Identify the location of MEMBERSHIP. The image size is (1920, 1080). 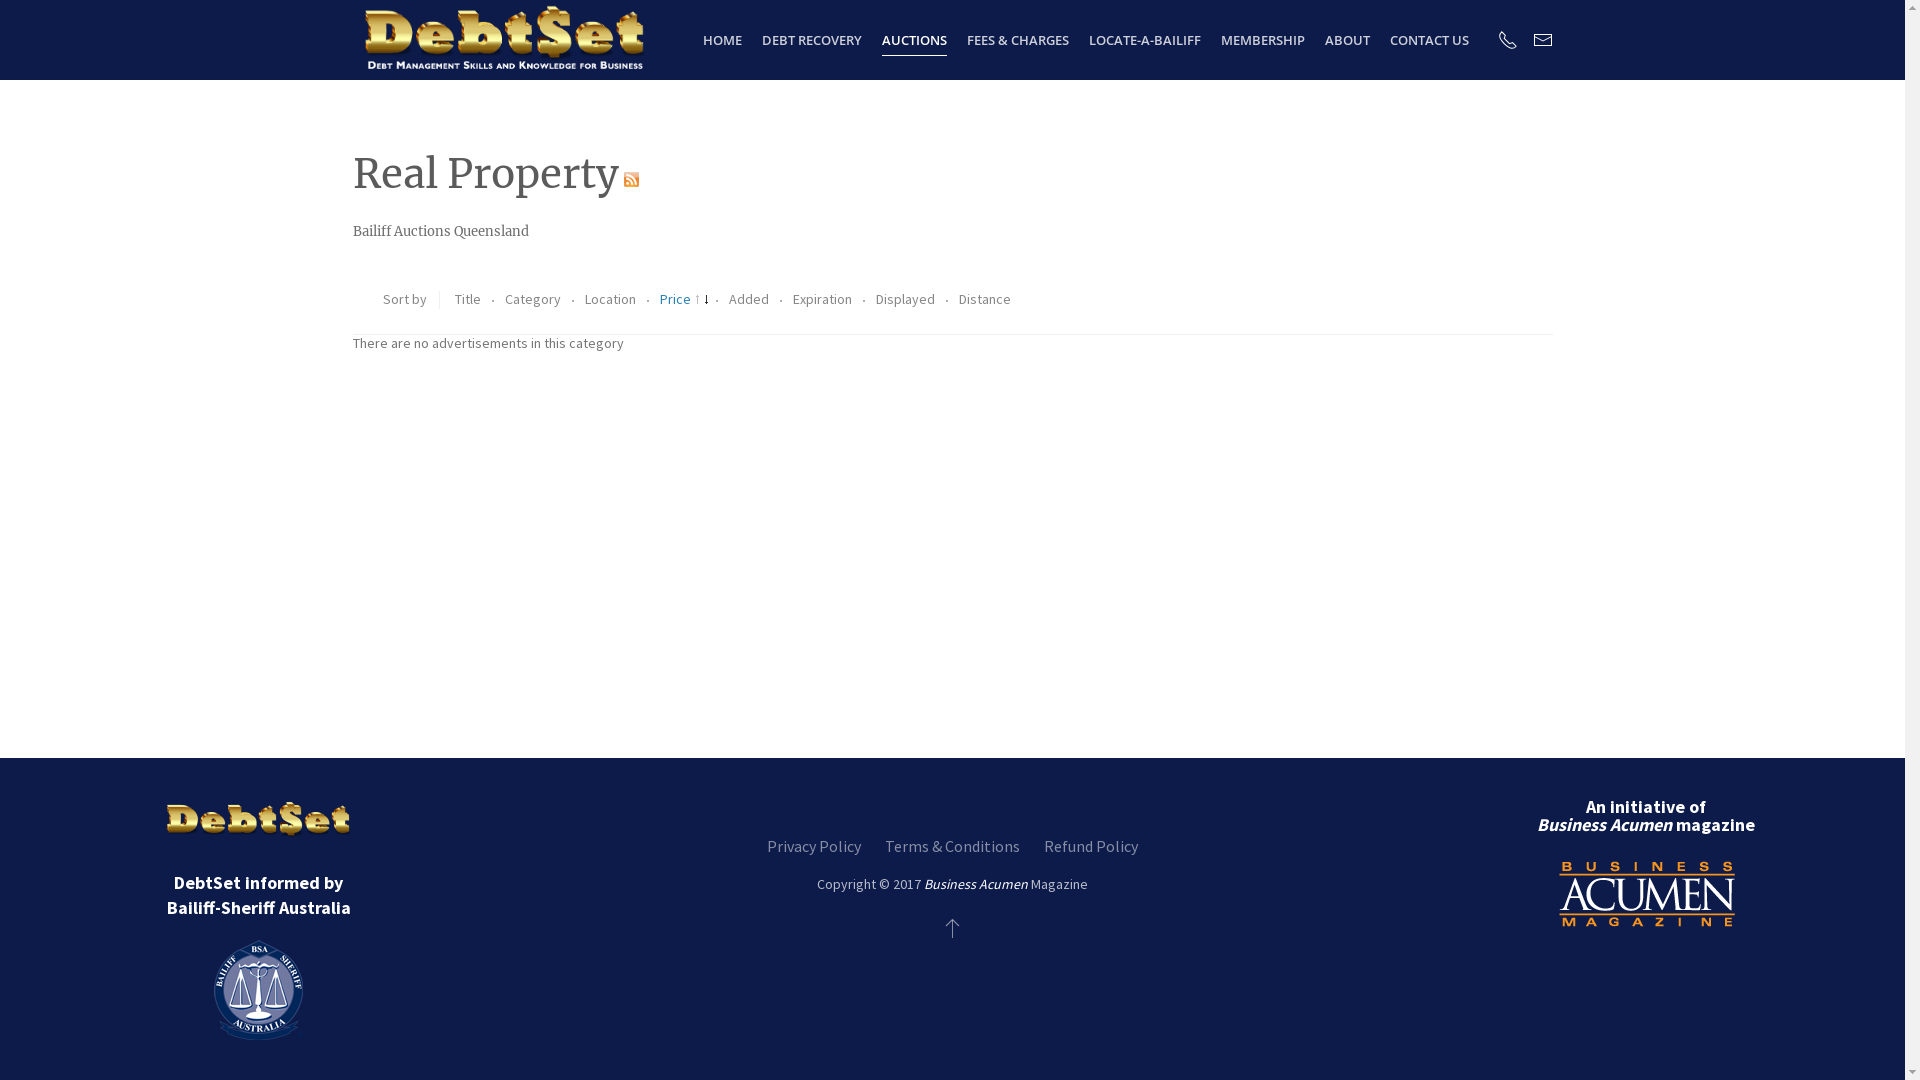
(1263, 40).